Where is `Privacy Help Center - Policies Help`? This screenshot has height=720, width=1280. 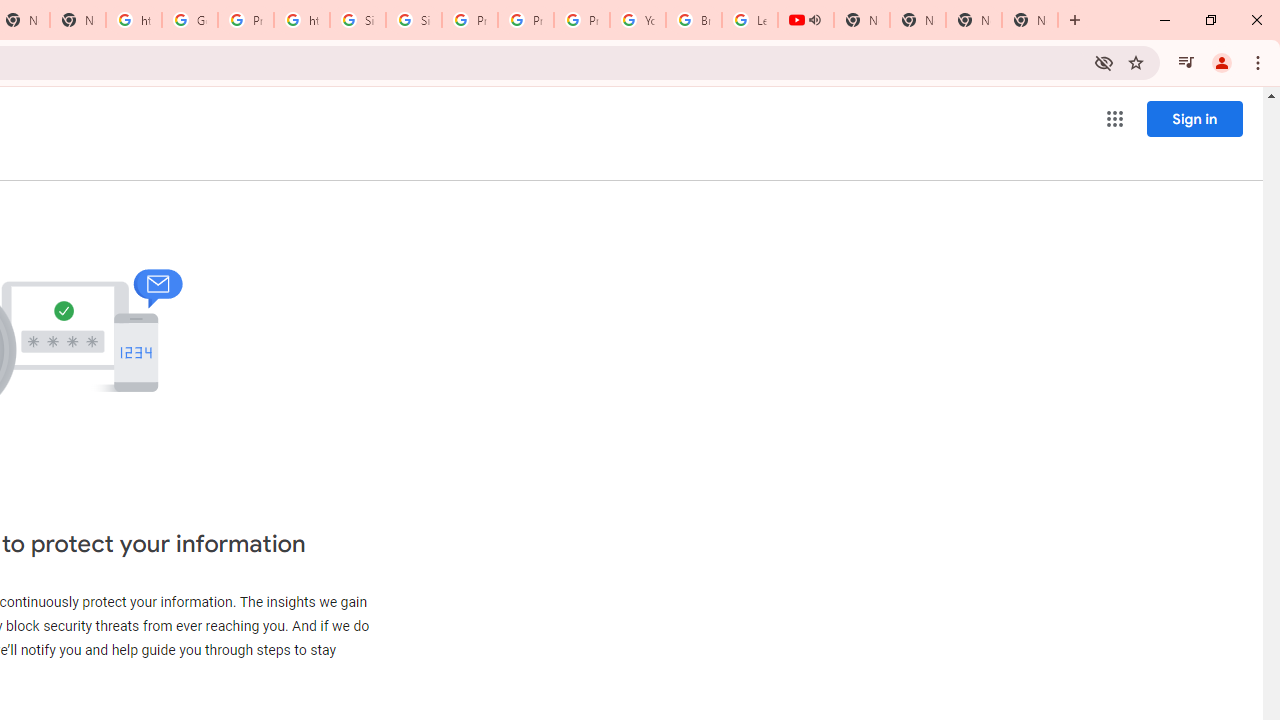 Privacy Help Center - Policies Help is located at coordinates (526, 20).